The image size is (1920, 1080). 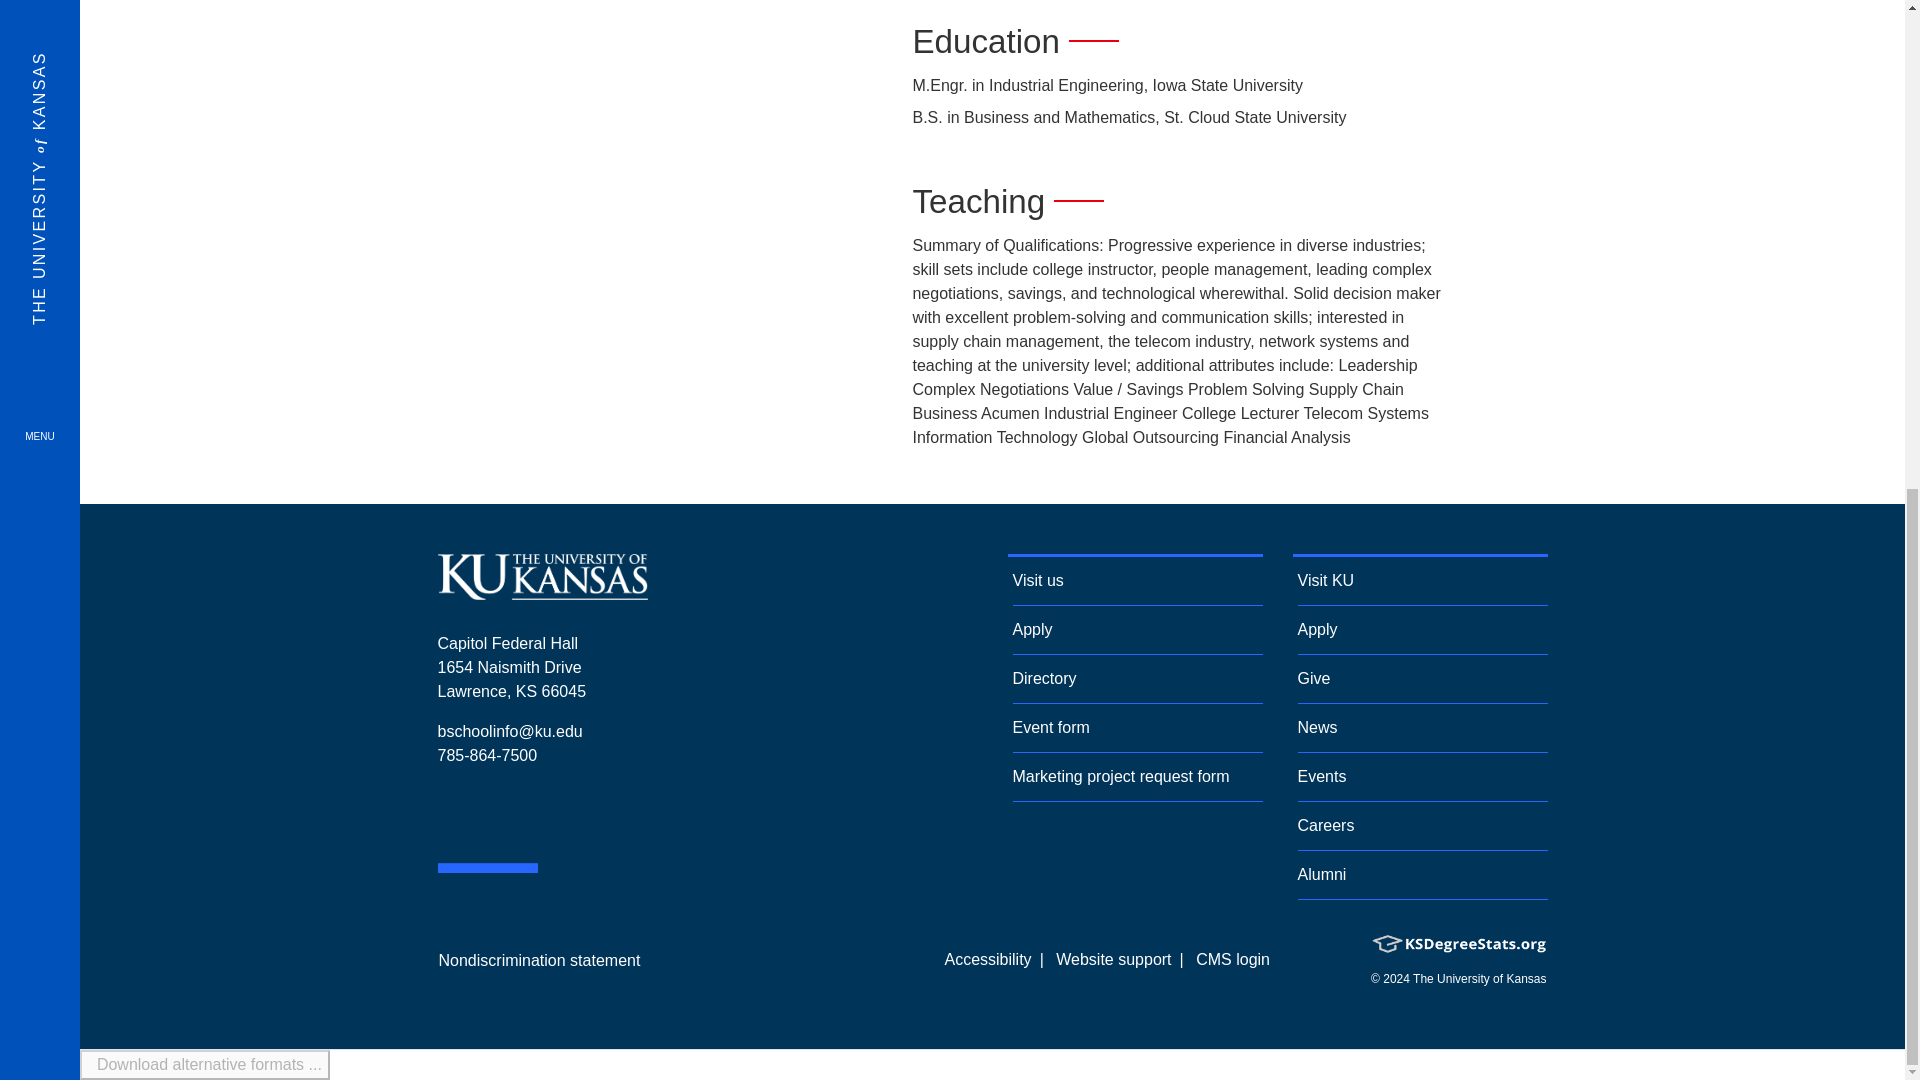 What do you see at coordinates (542, 592) in the screenshot?
I see `Instagram` at bounding box center [542, 592].